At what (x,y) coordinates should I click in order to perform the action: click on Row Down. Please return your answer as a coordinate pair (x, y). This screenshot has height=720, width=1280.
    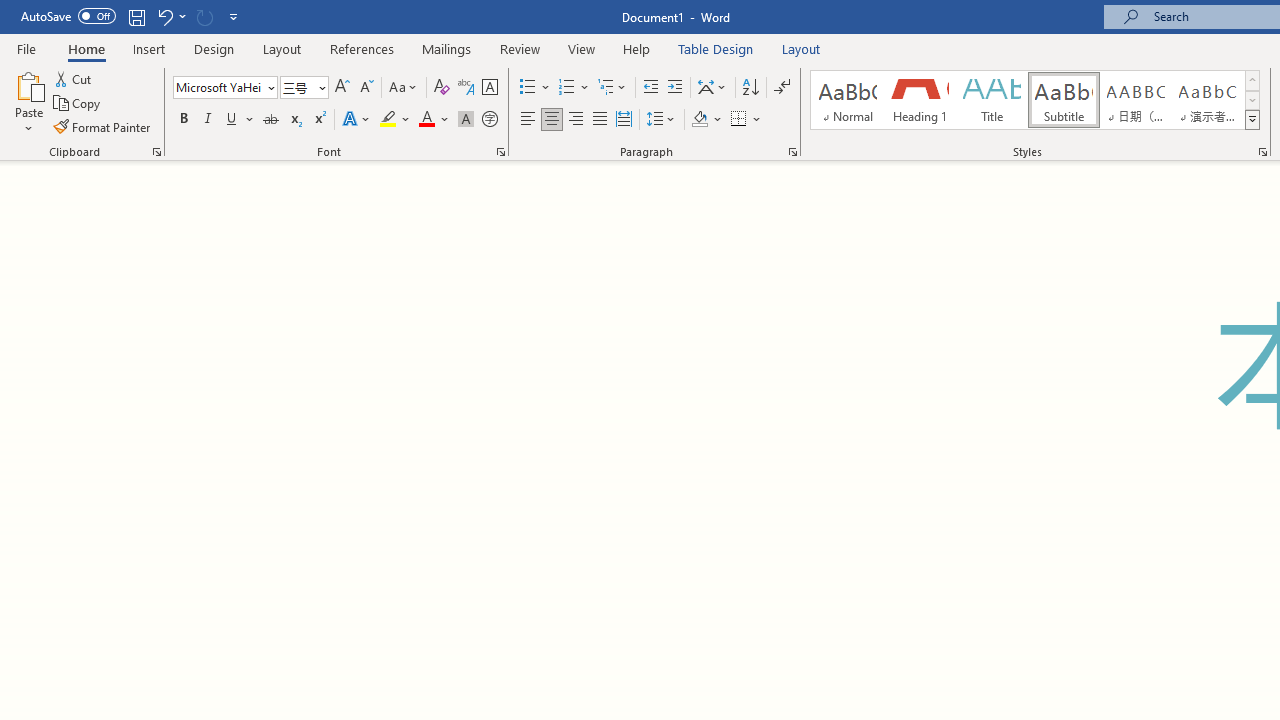
    Looking at the image, I should click on (1252, 100).